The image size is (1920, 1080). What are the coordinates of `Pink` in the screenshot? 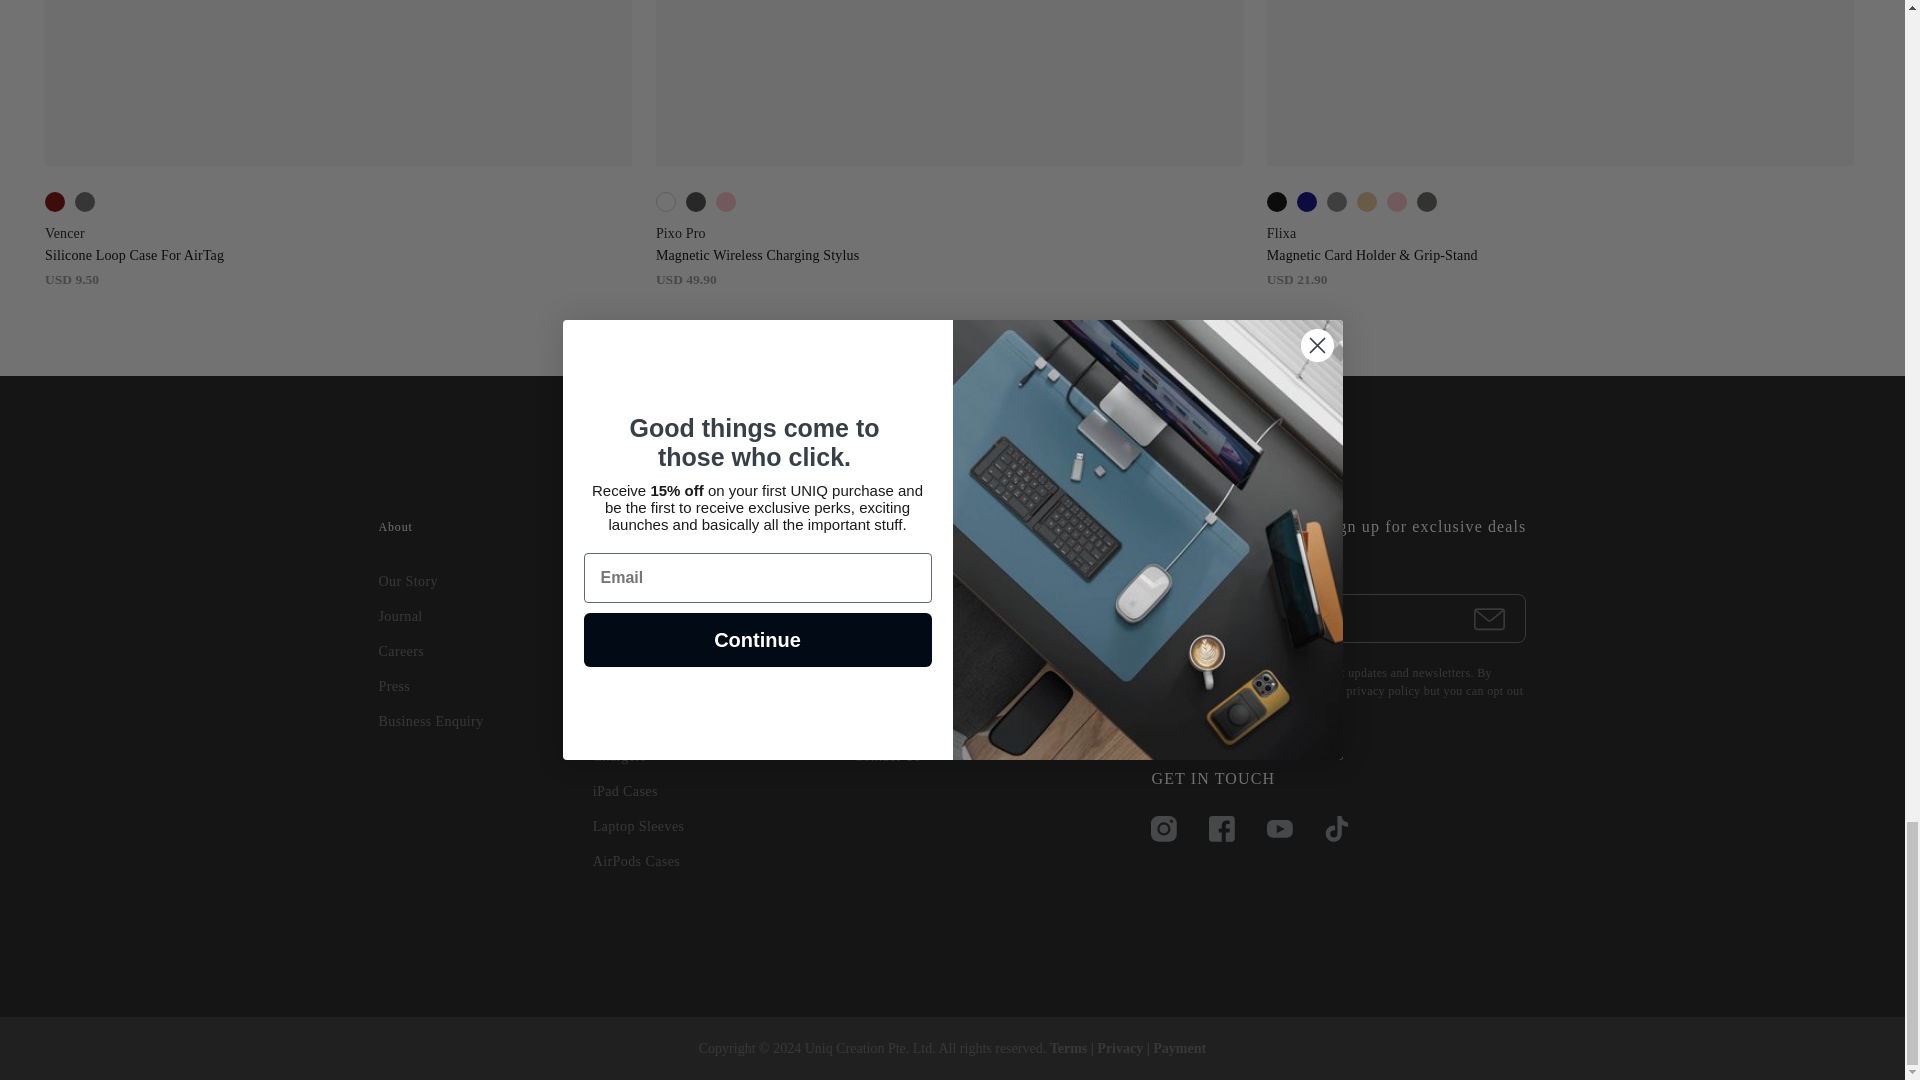 It's located at (724, 202).